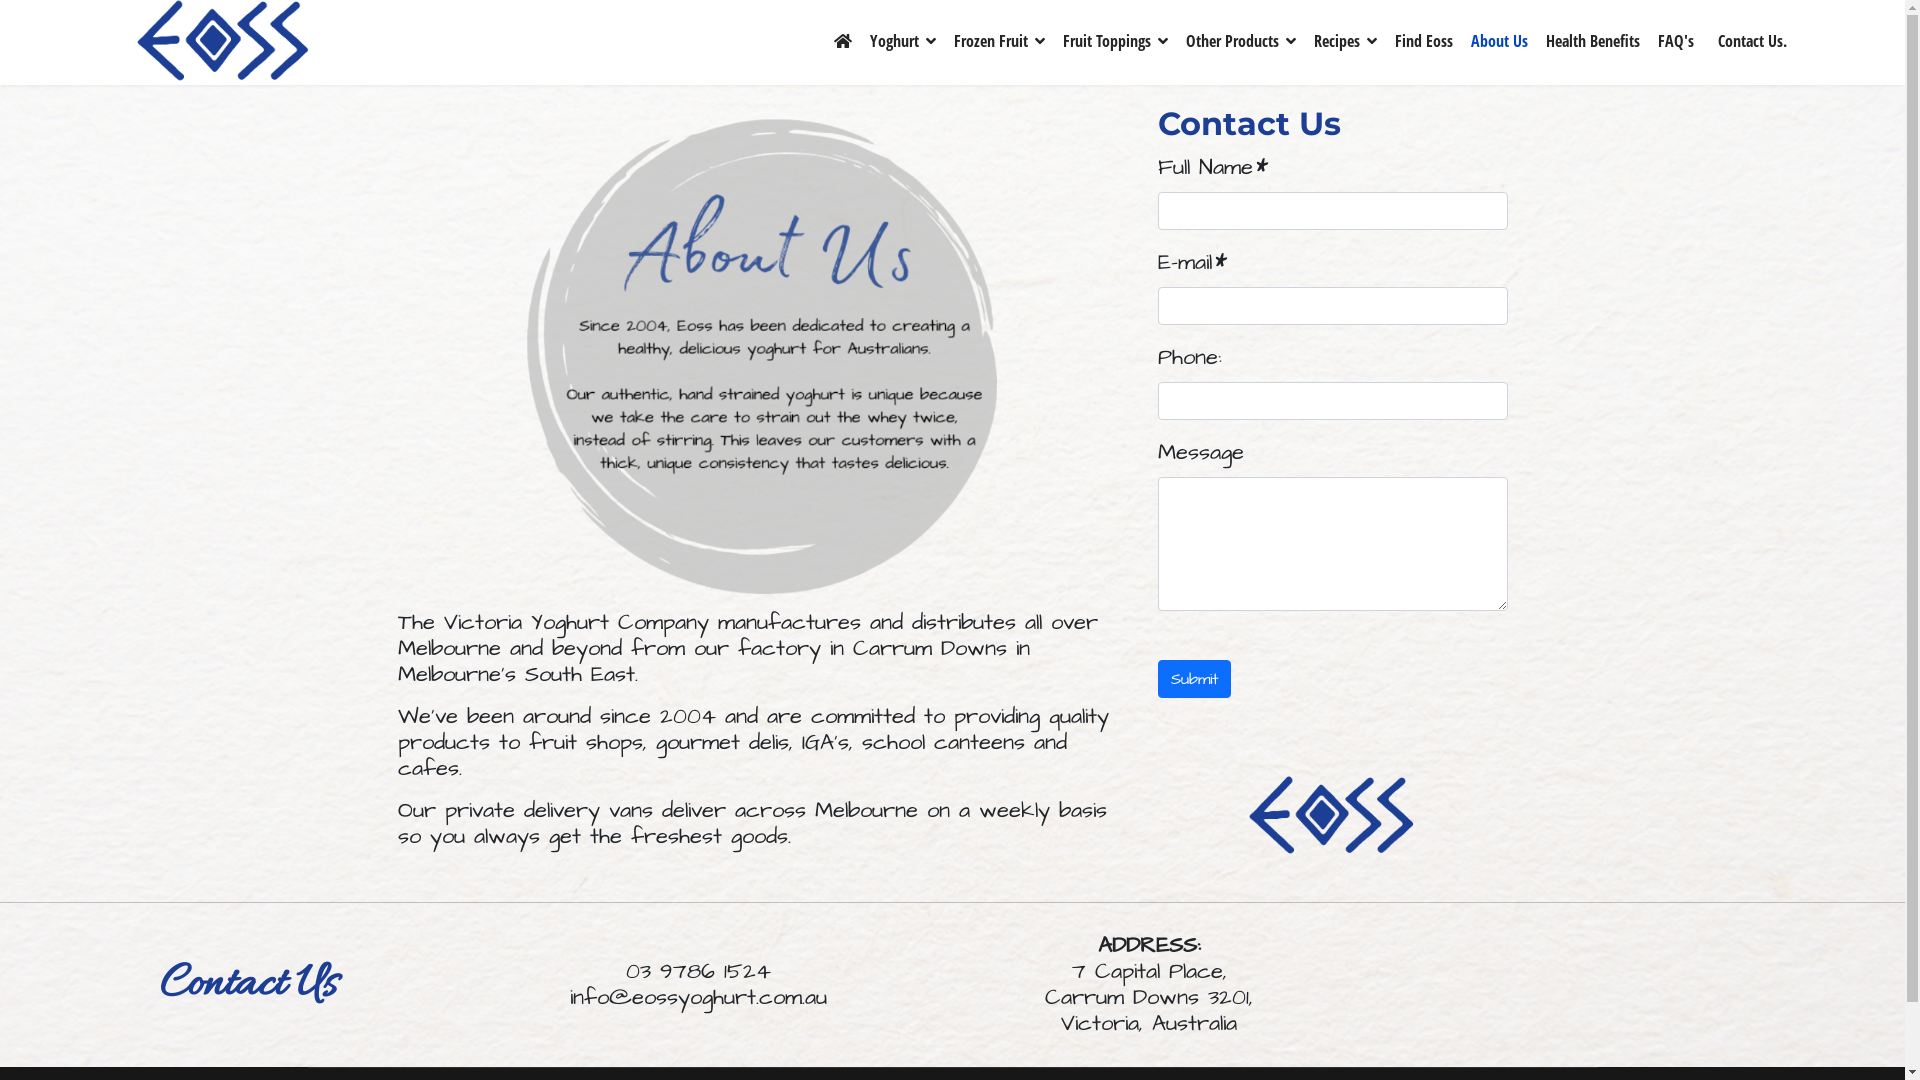  I want to click on Submit, so click(1194, 679).